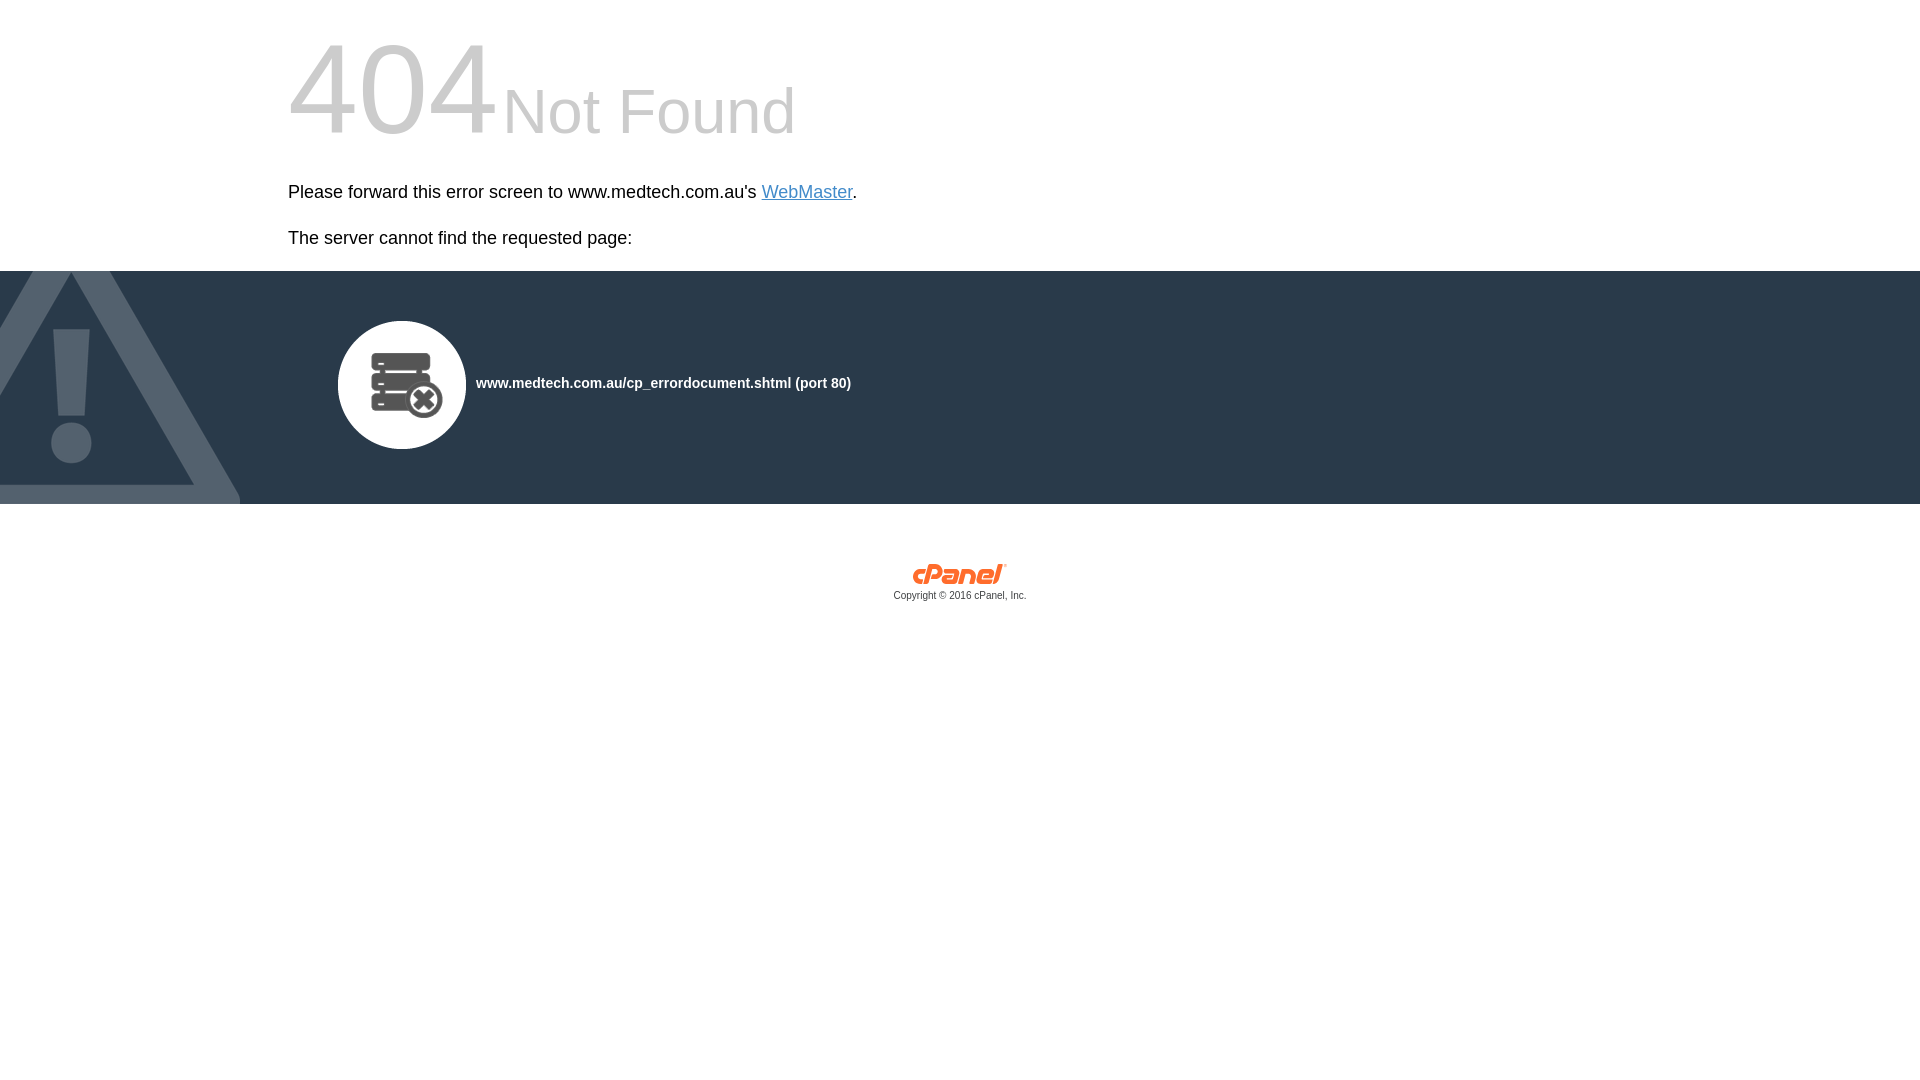  I want to click on WebMaster, so click(808, 192).